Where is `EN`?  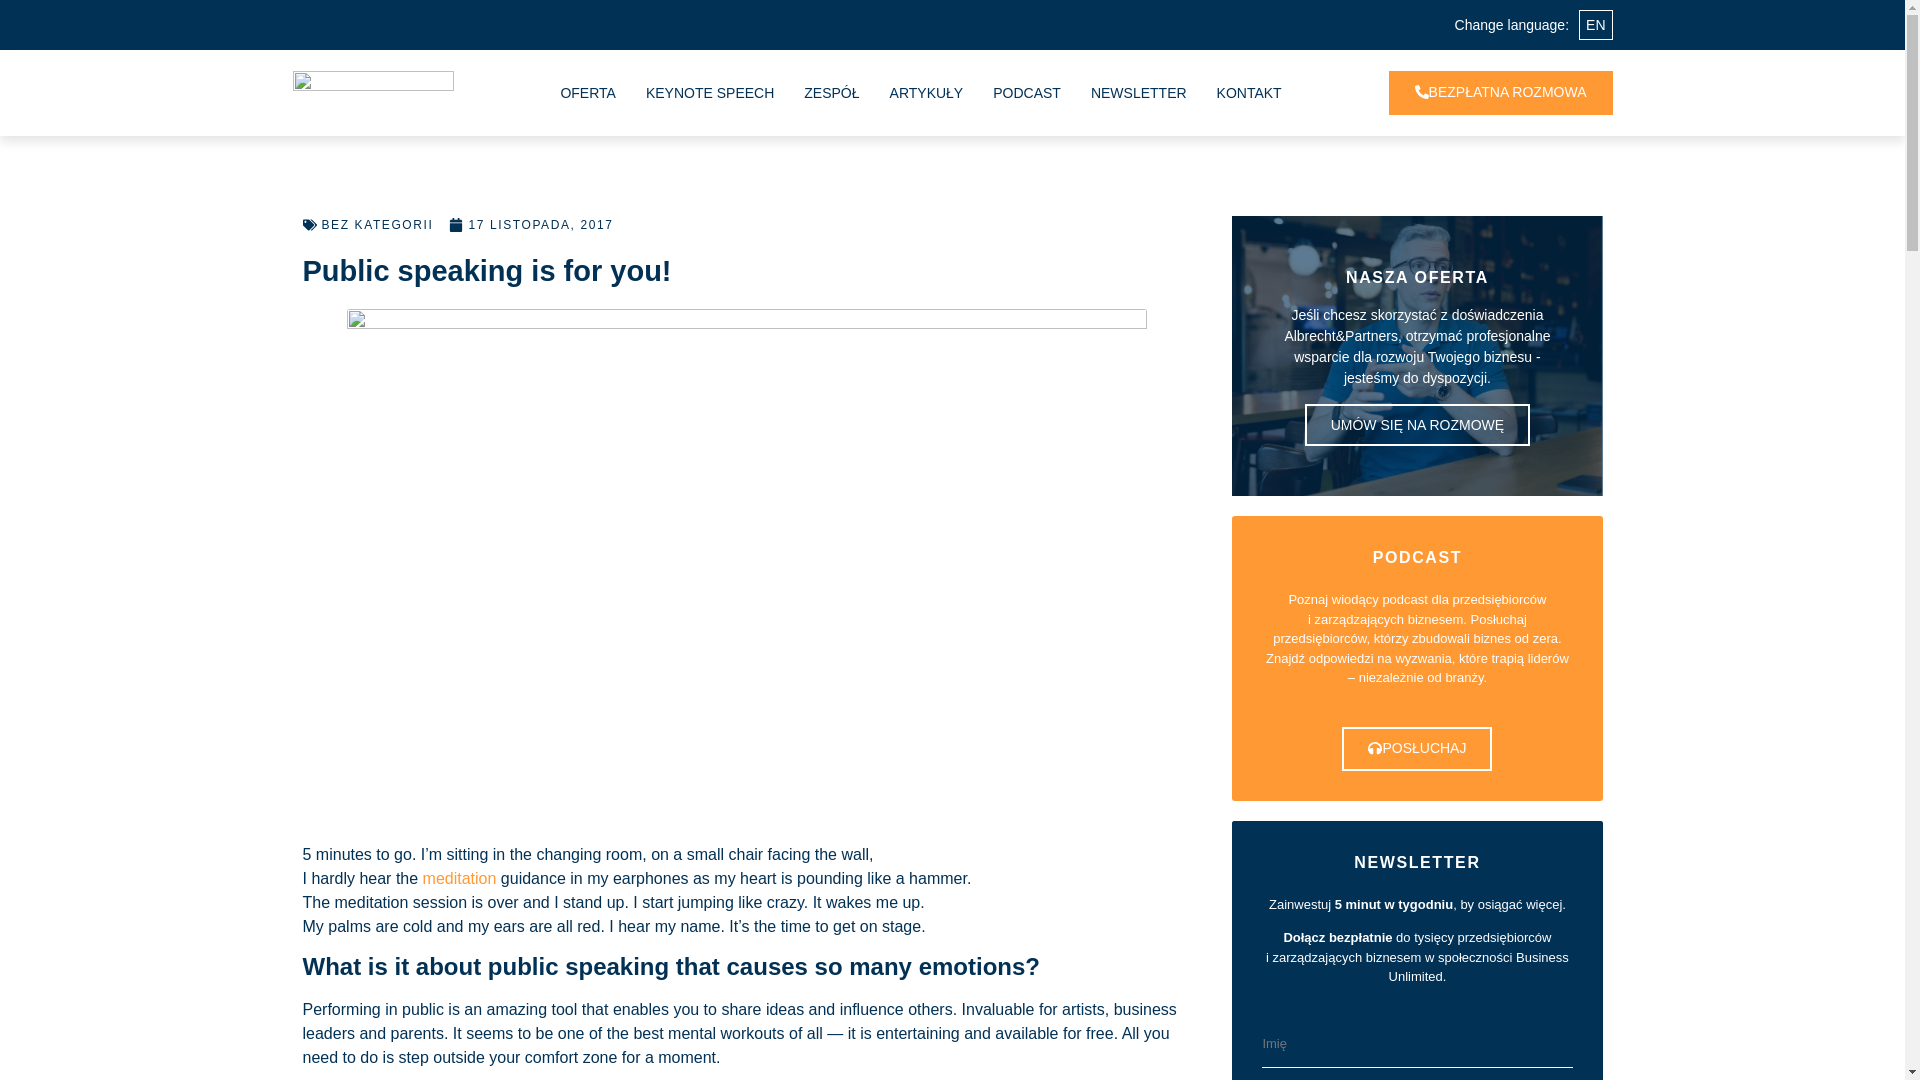
EN is located at coordinates (1595, 24).